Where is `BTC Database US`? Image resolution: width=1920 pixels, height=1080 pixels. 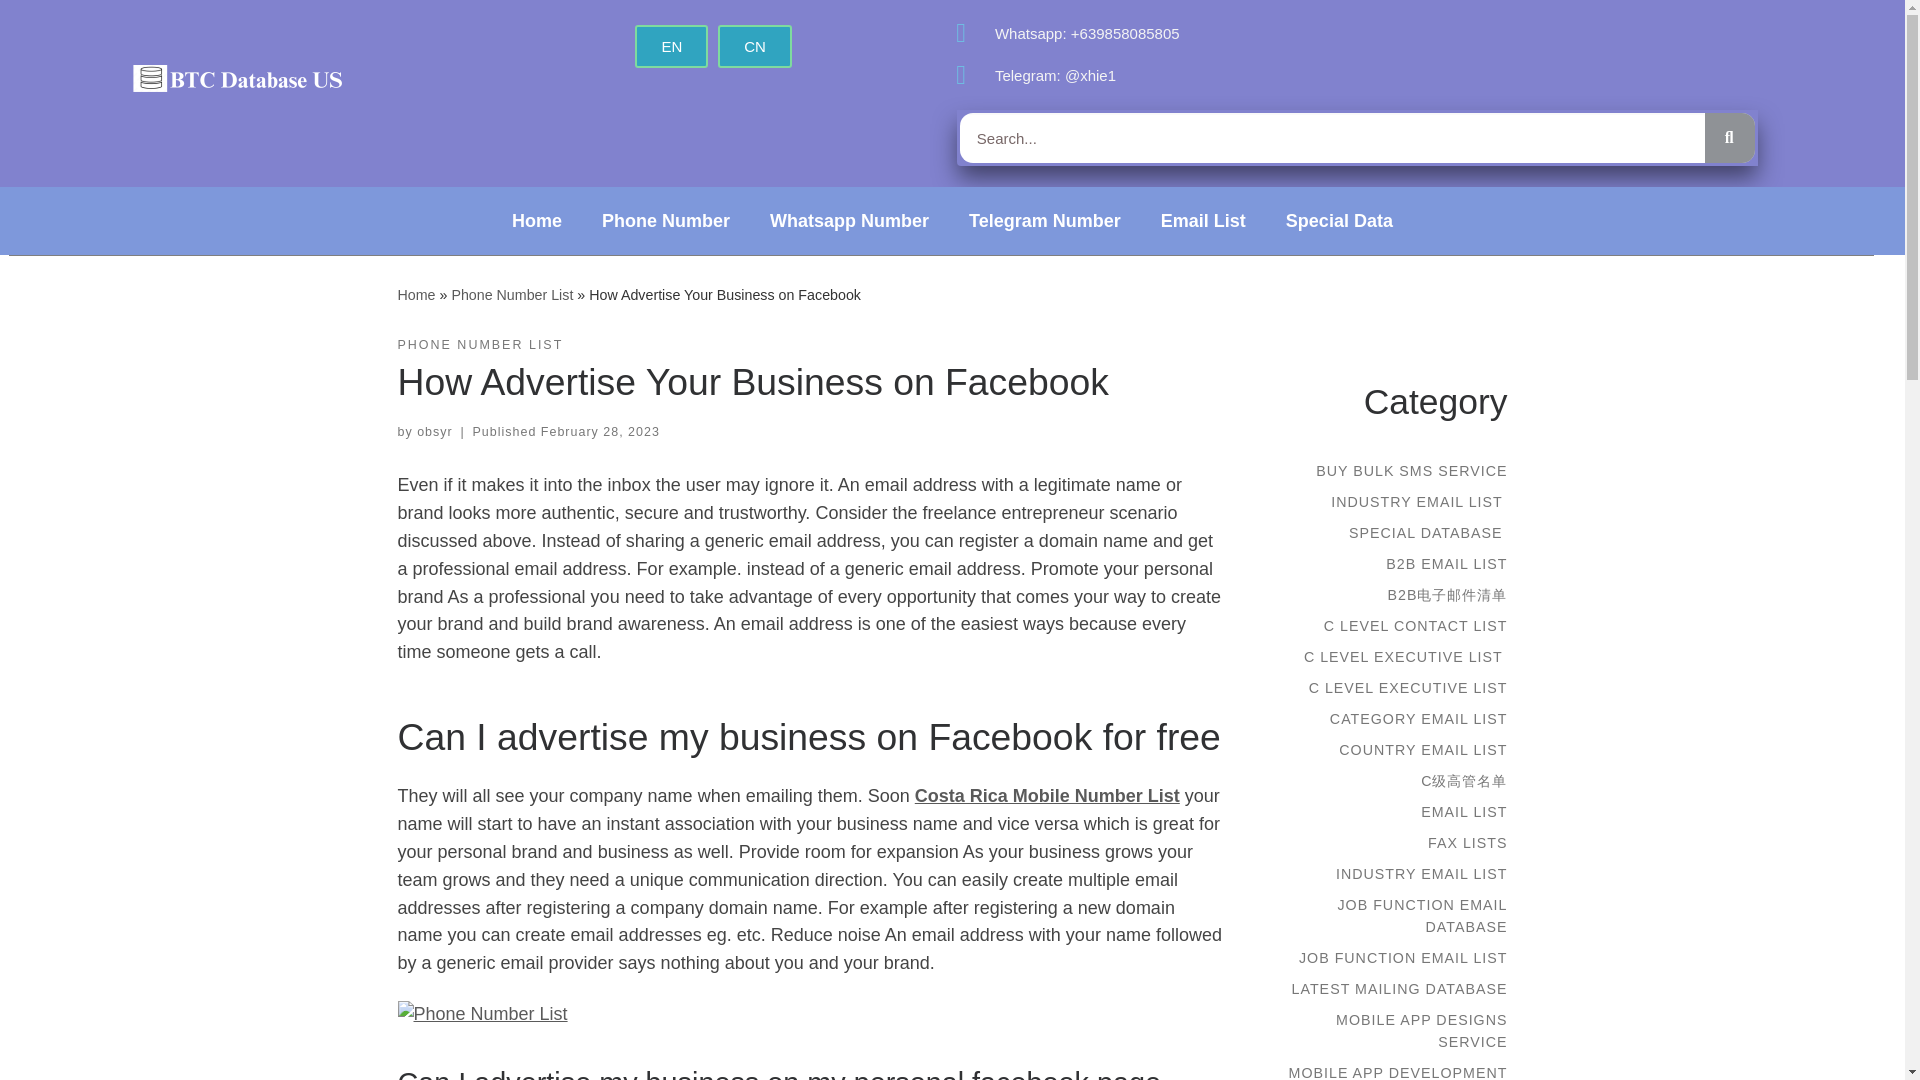
BTC Database US is located at coordinates (416, 294).